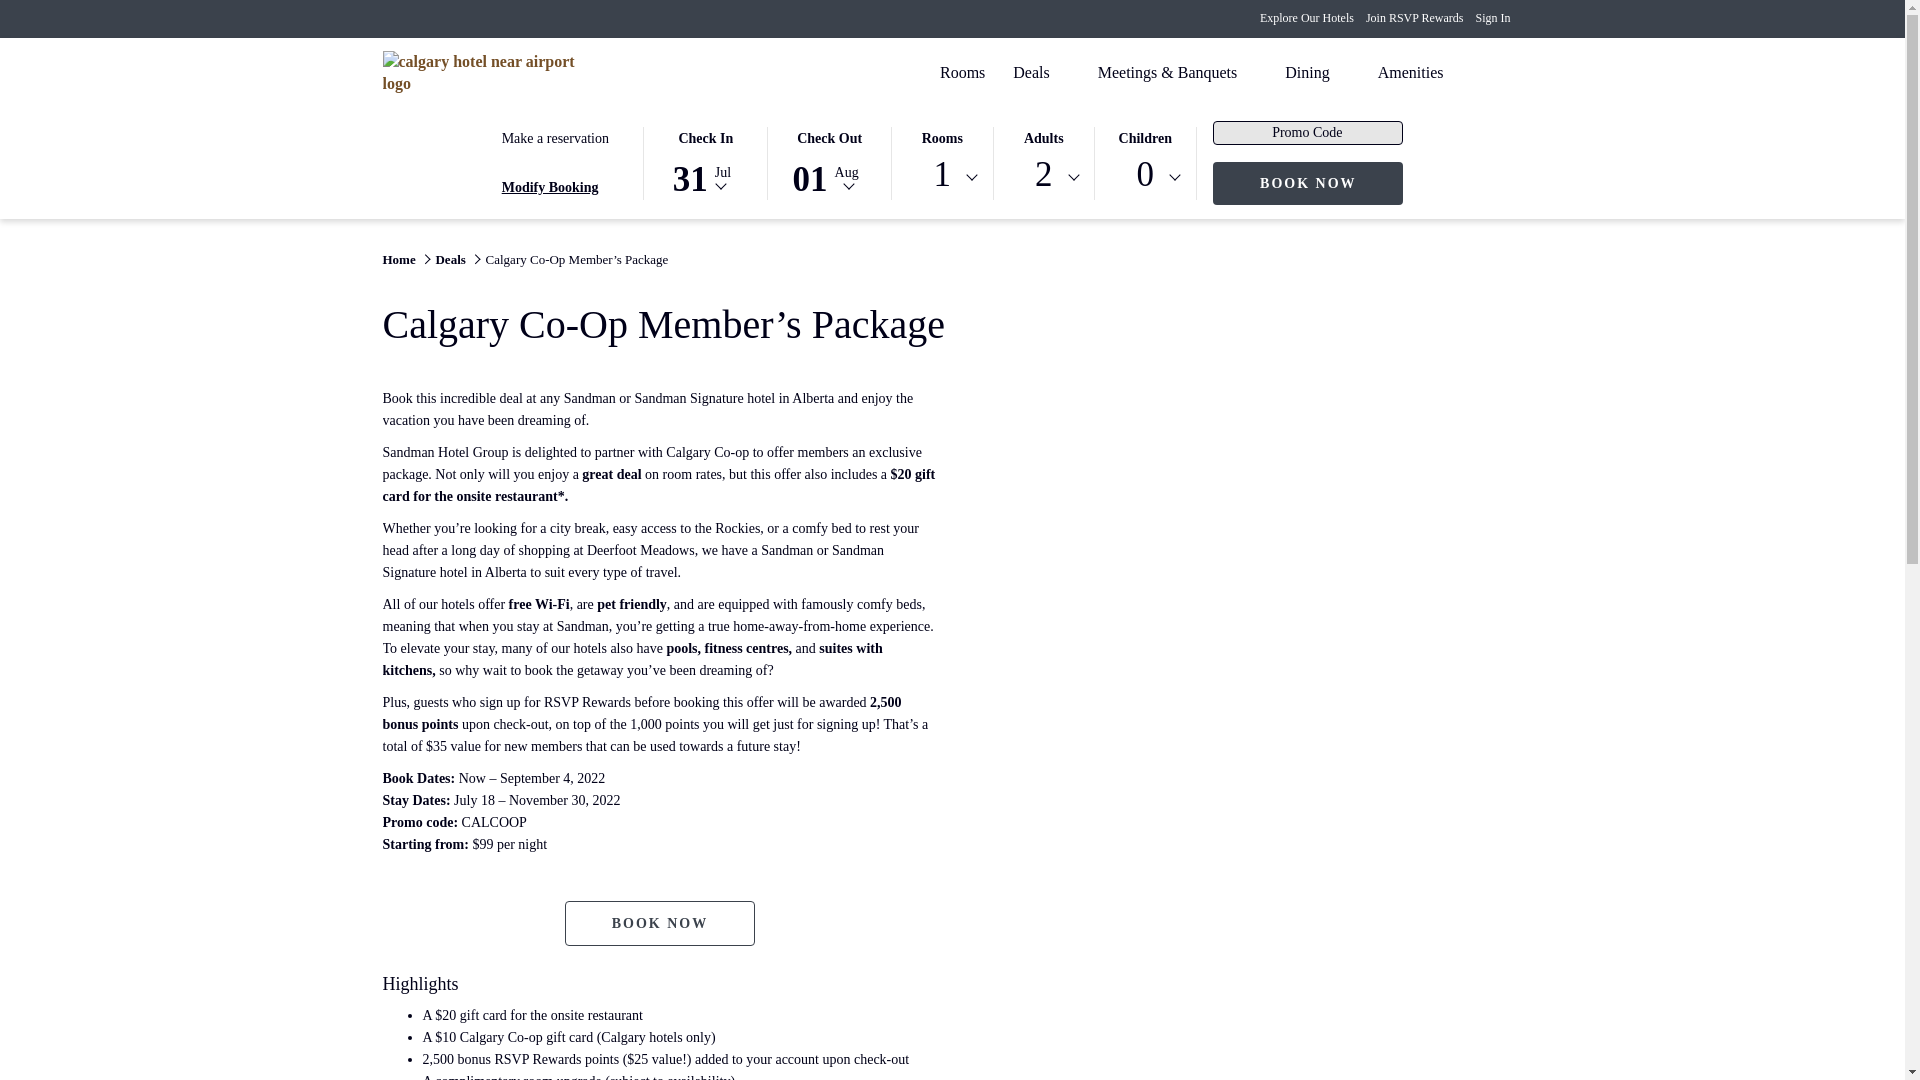  I want to click on Modify Booking, so click(942, 173).